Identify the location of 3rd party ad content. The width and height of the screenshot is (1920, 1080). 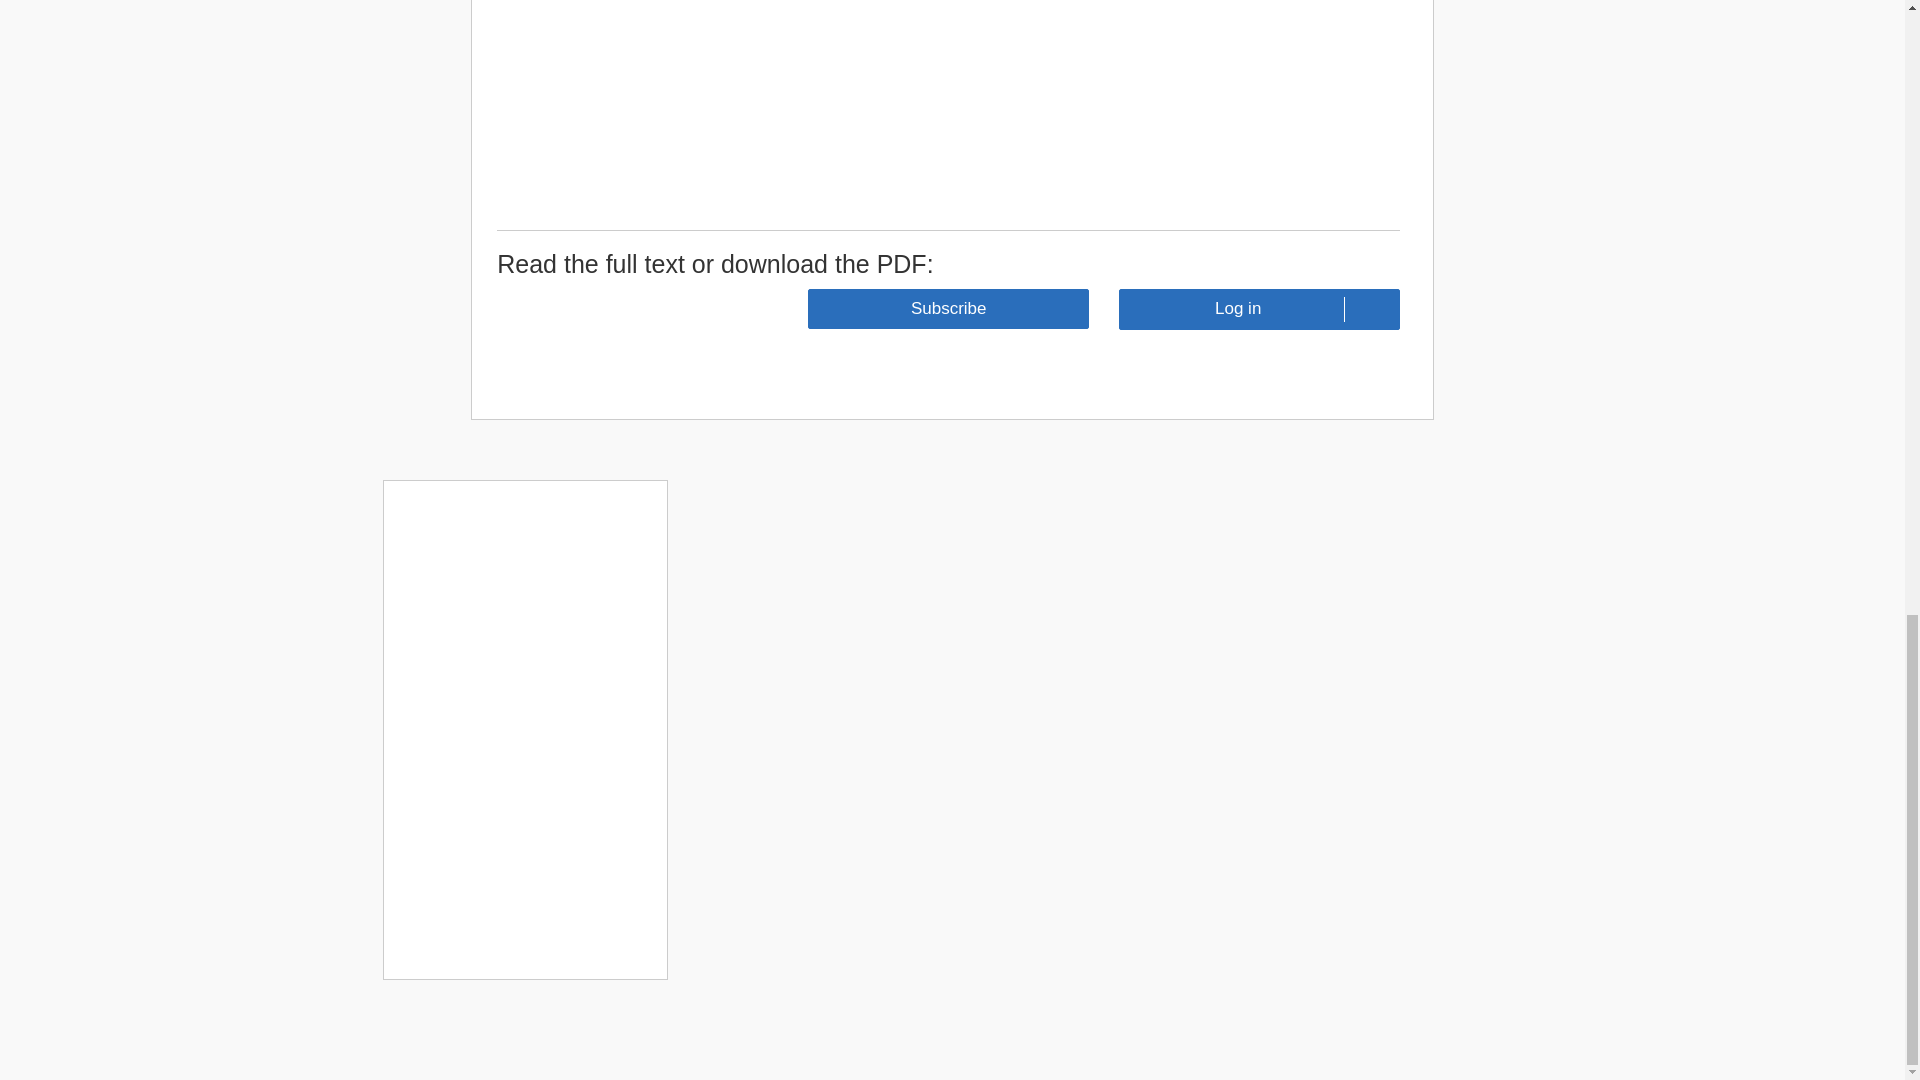
(1250, 95).